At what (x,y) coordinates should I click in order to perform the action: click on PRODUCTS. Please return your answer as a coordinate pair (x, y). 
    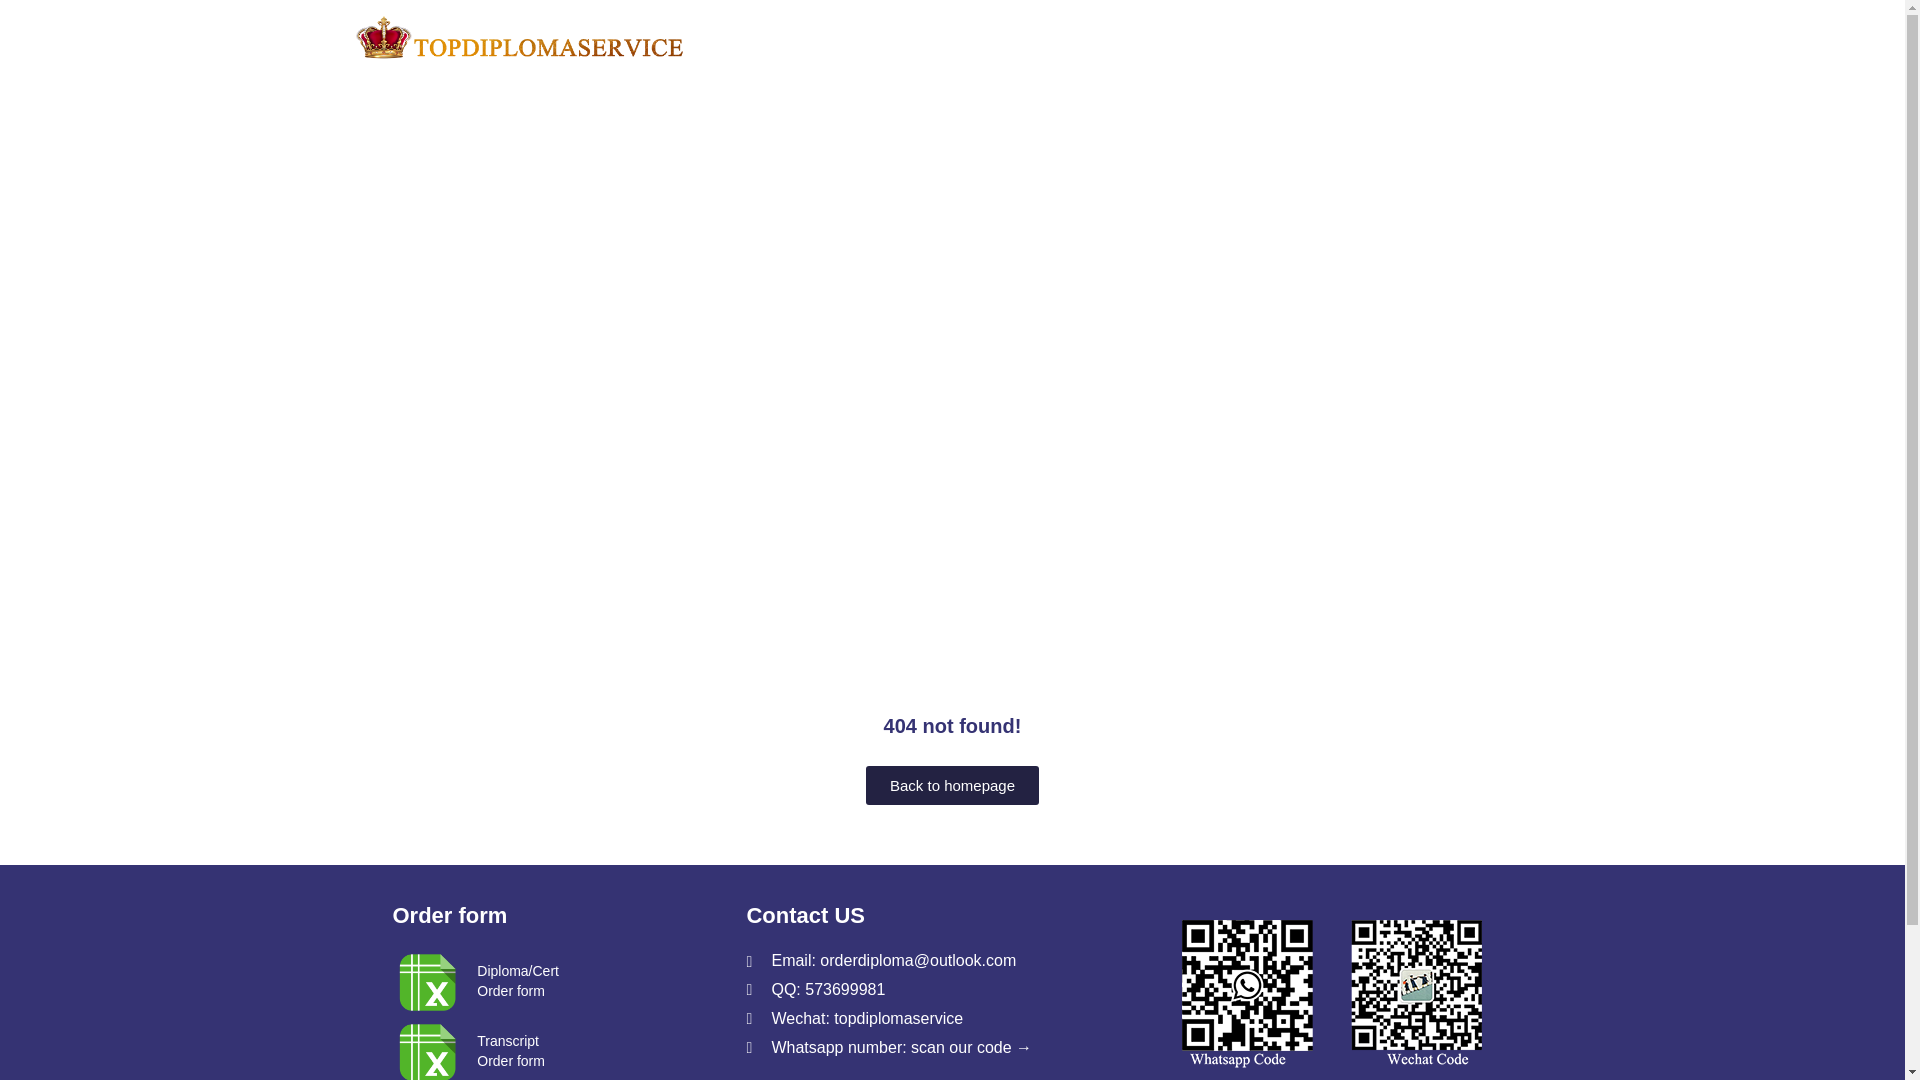
    Looking at the image, I should click on (1096, 37).